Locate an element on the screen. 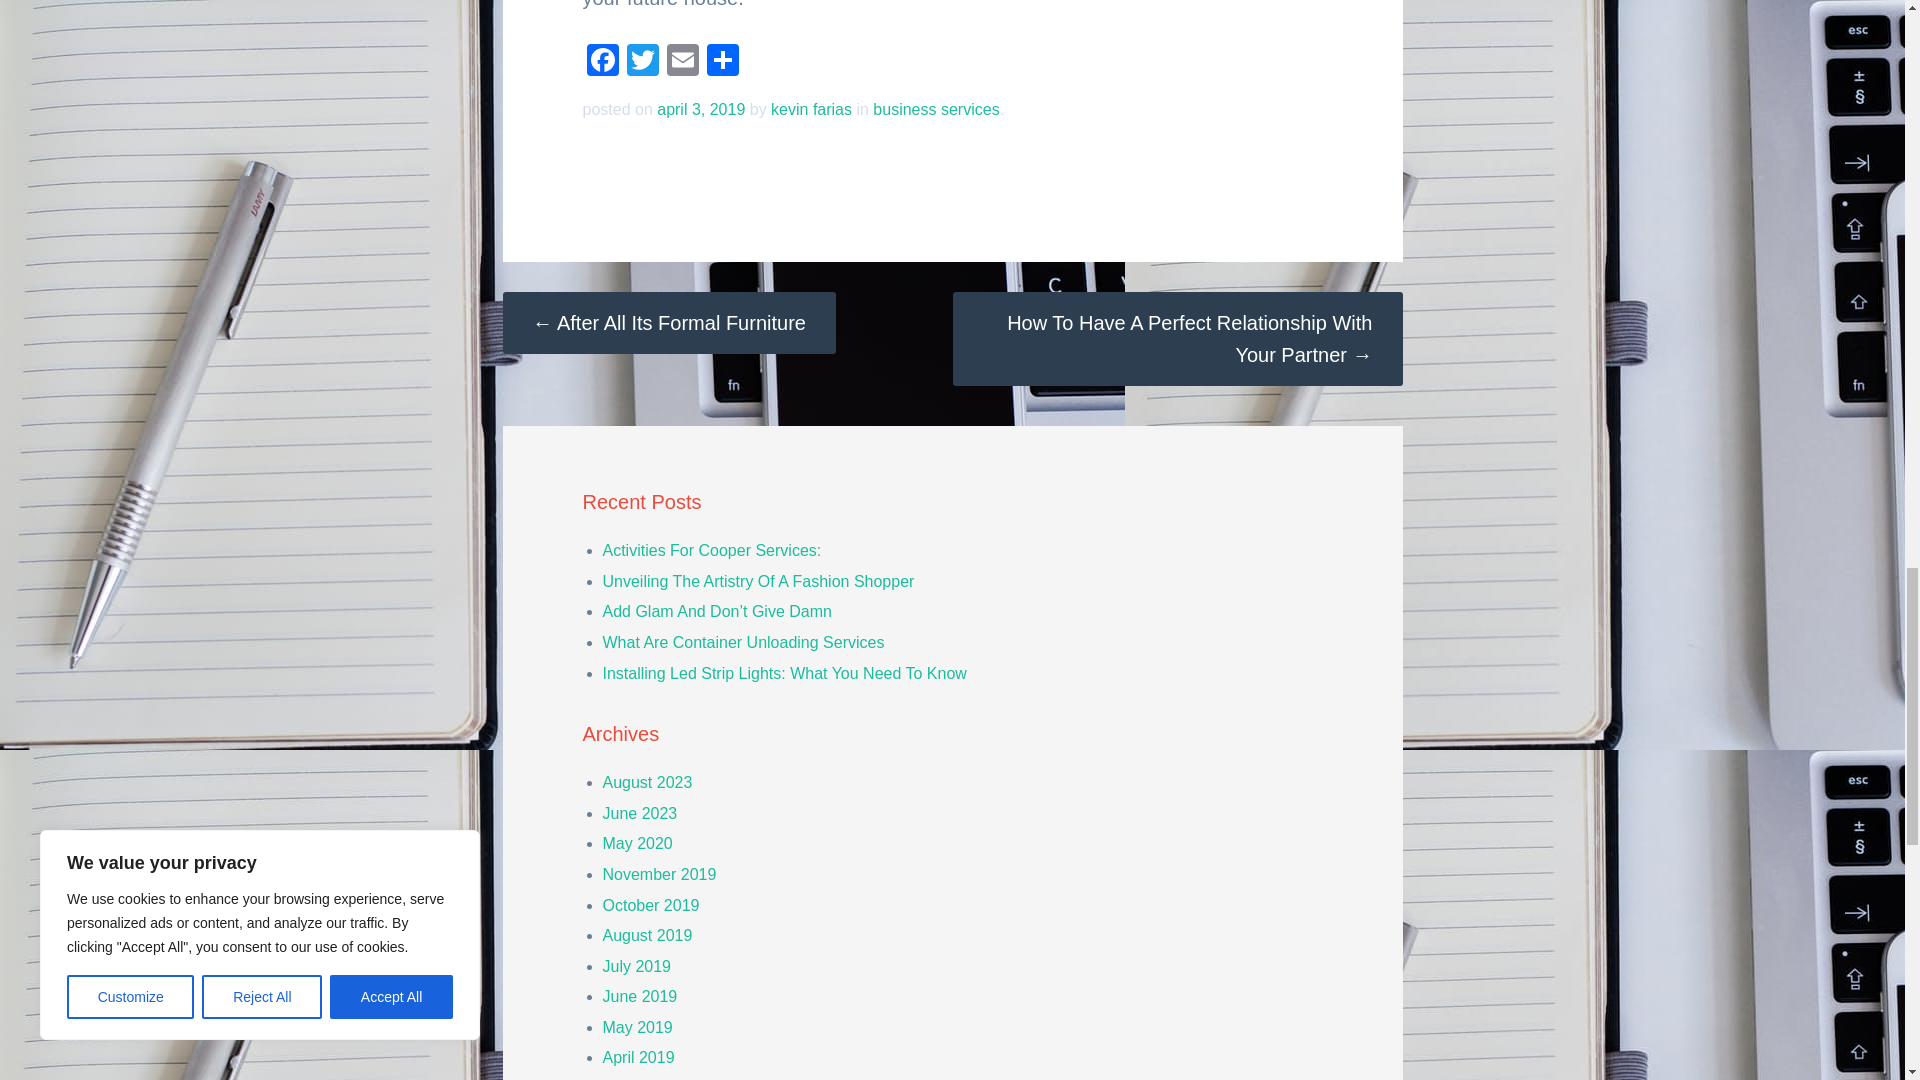 The image size is (1920, 1080). business services is located at coordinates (936, 109).